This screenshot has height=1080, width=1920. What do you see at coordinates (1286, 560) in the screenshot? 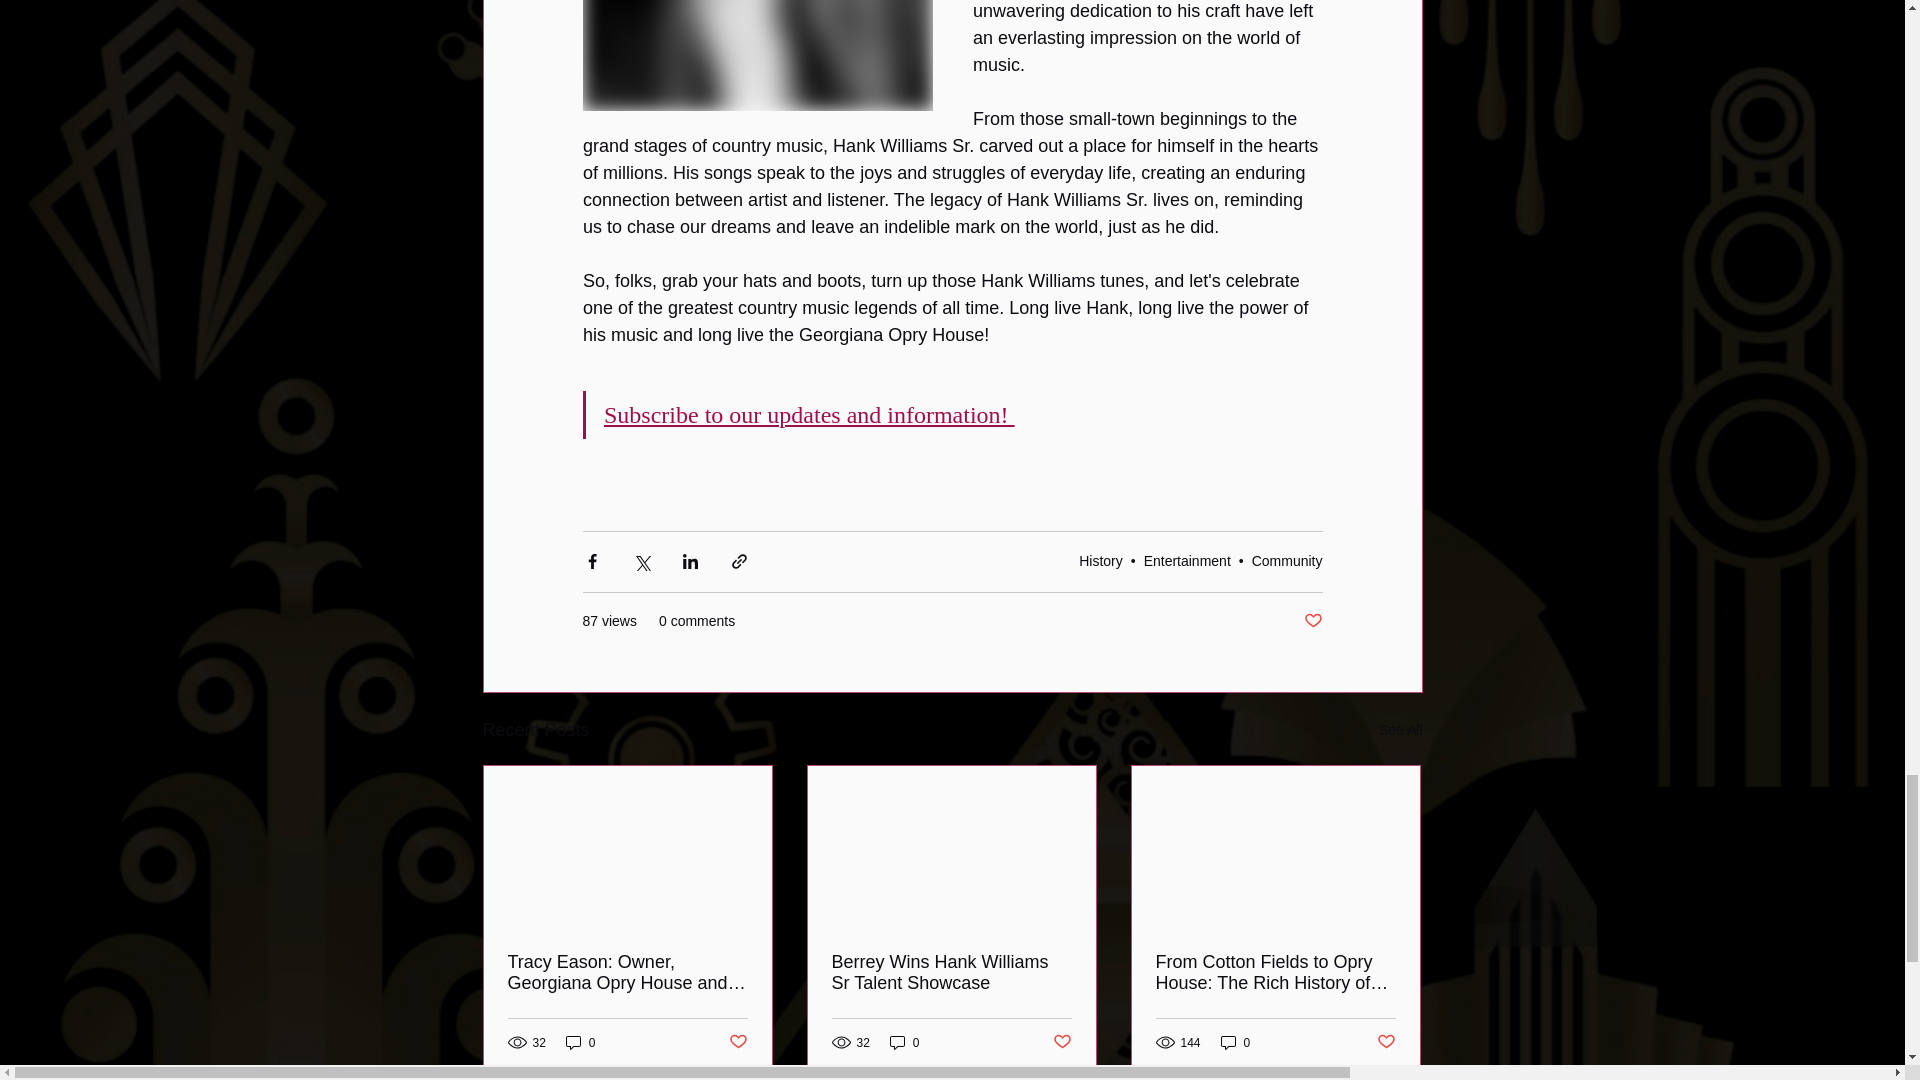
I see `Community` at bounding box center [1286, 560].